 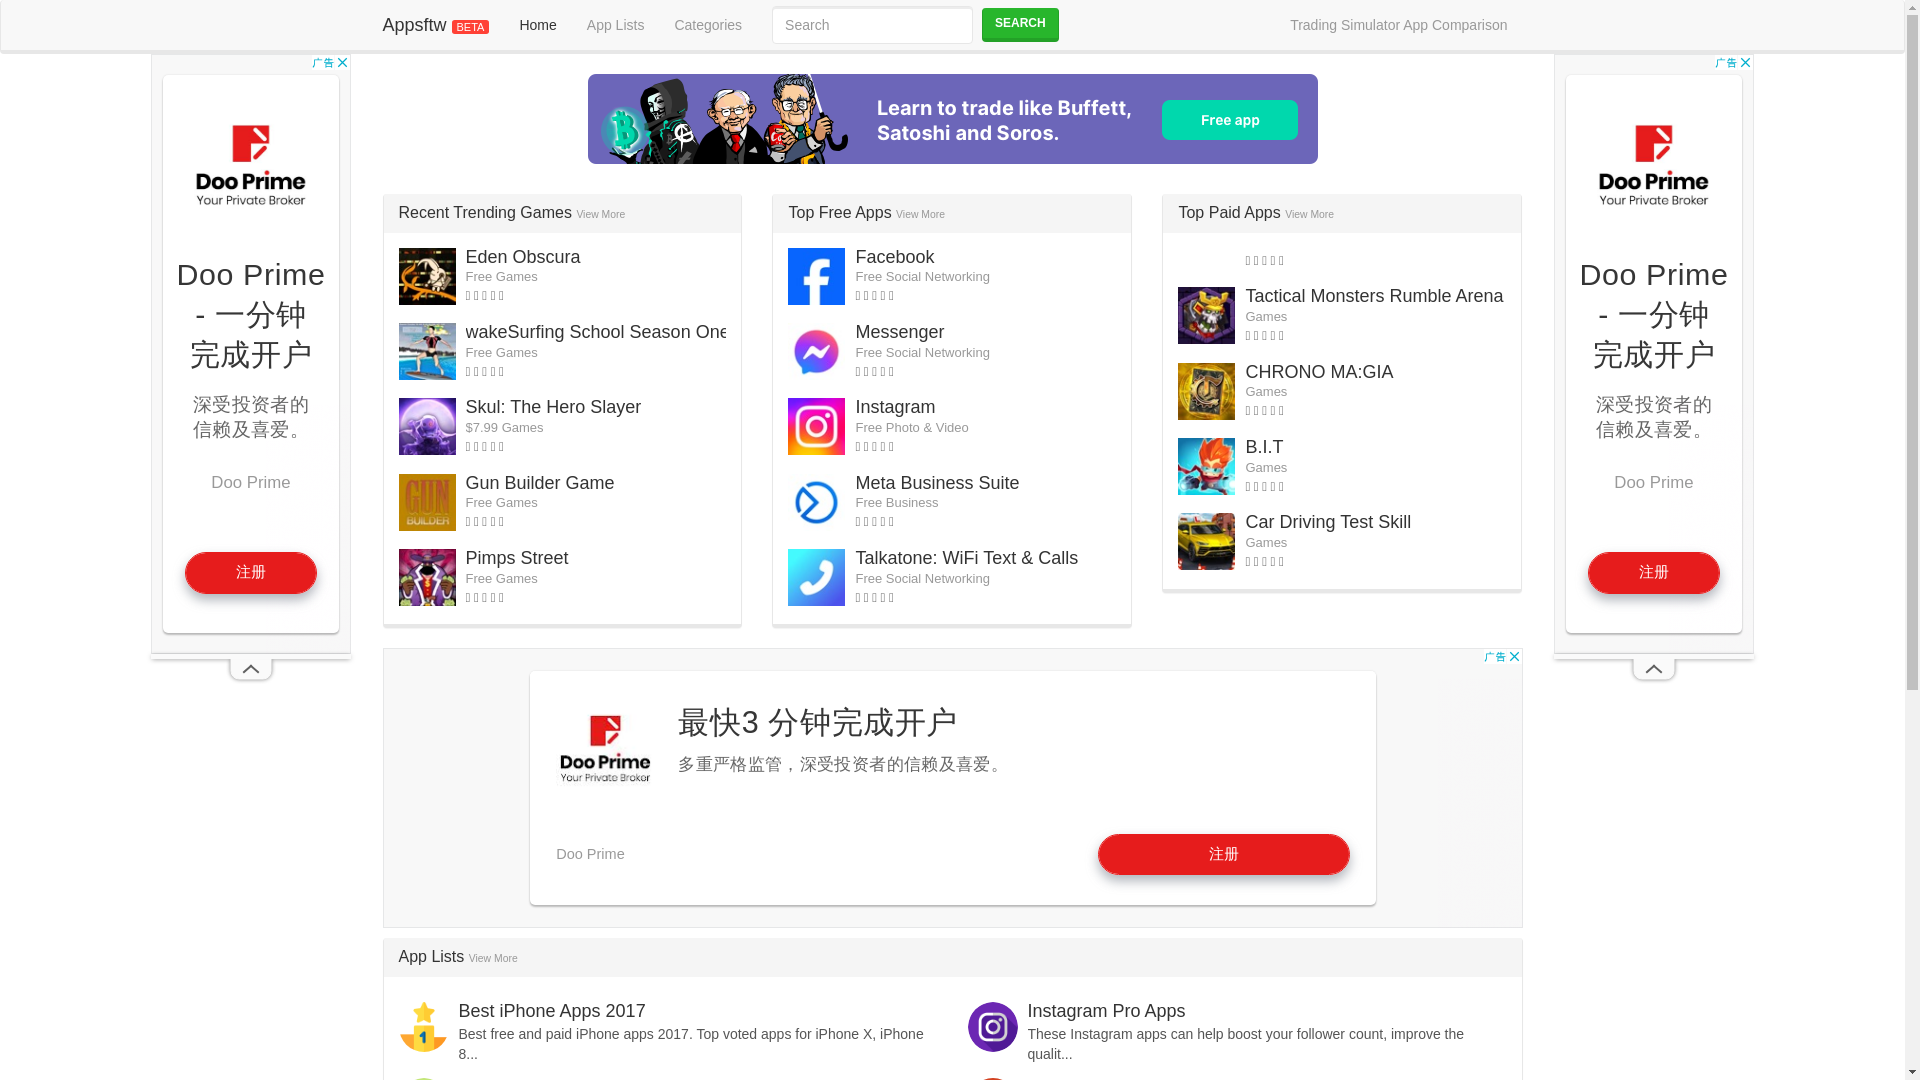 I want to click on View Eden Obscura, so click(x=524, y=256).